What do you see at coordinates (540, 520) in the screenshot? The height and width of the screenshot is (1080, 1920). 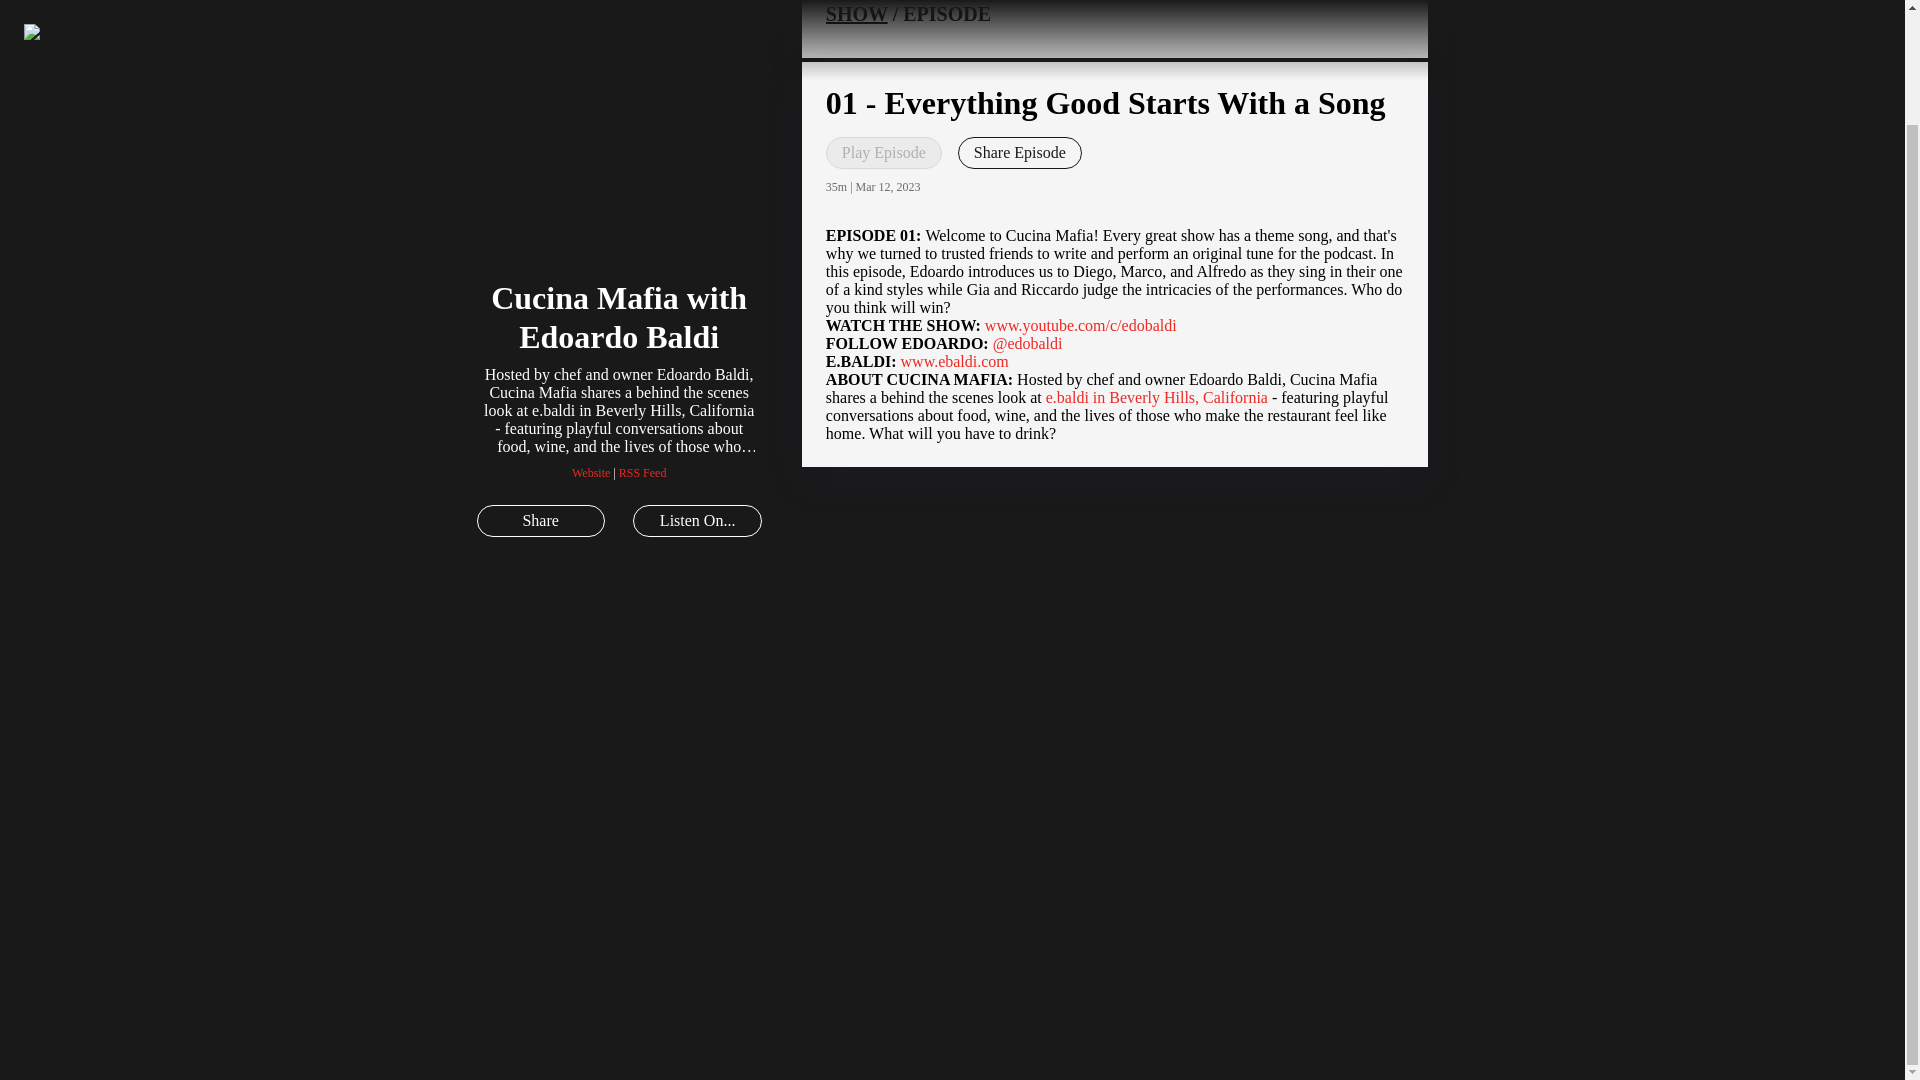 I see `Share` at bounding box center [540, 520].